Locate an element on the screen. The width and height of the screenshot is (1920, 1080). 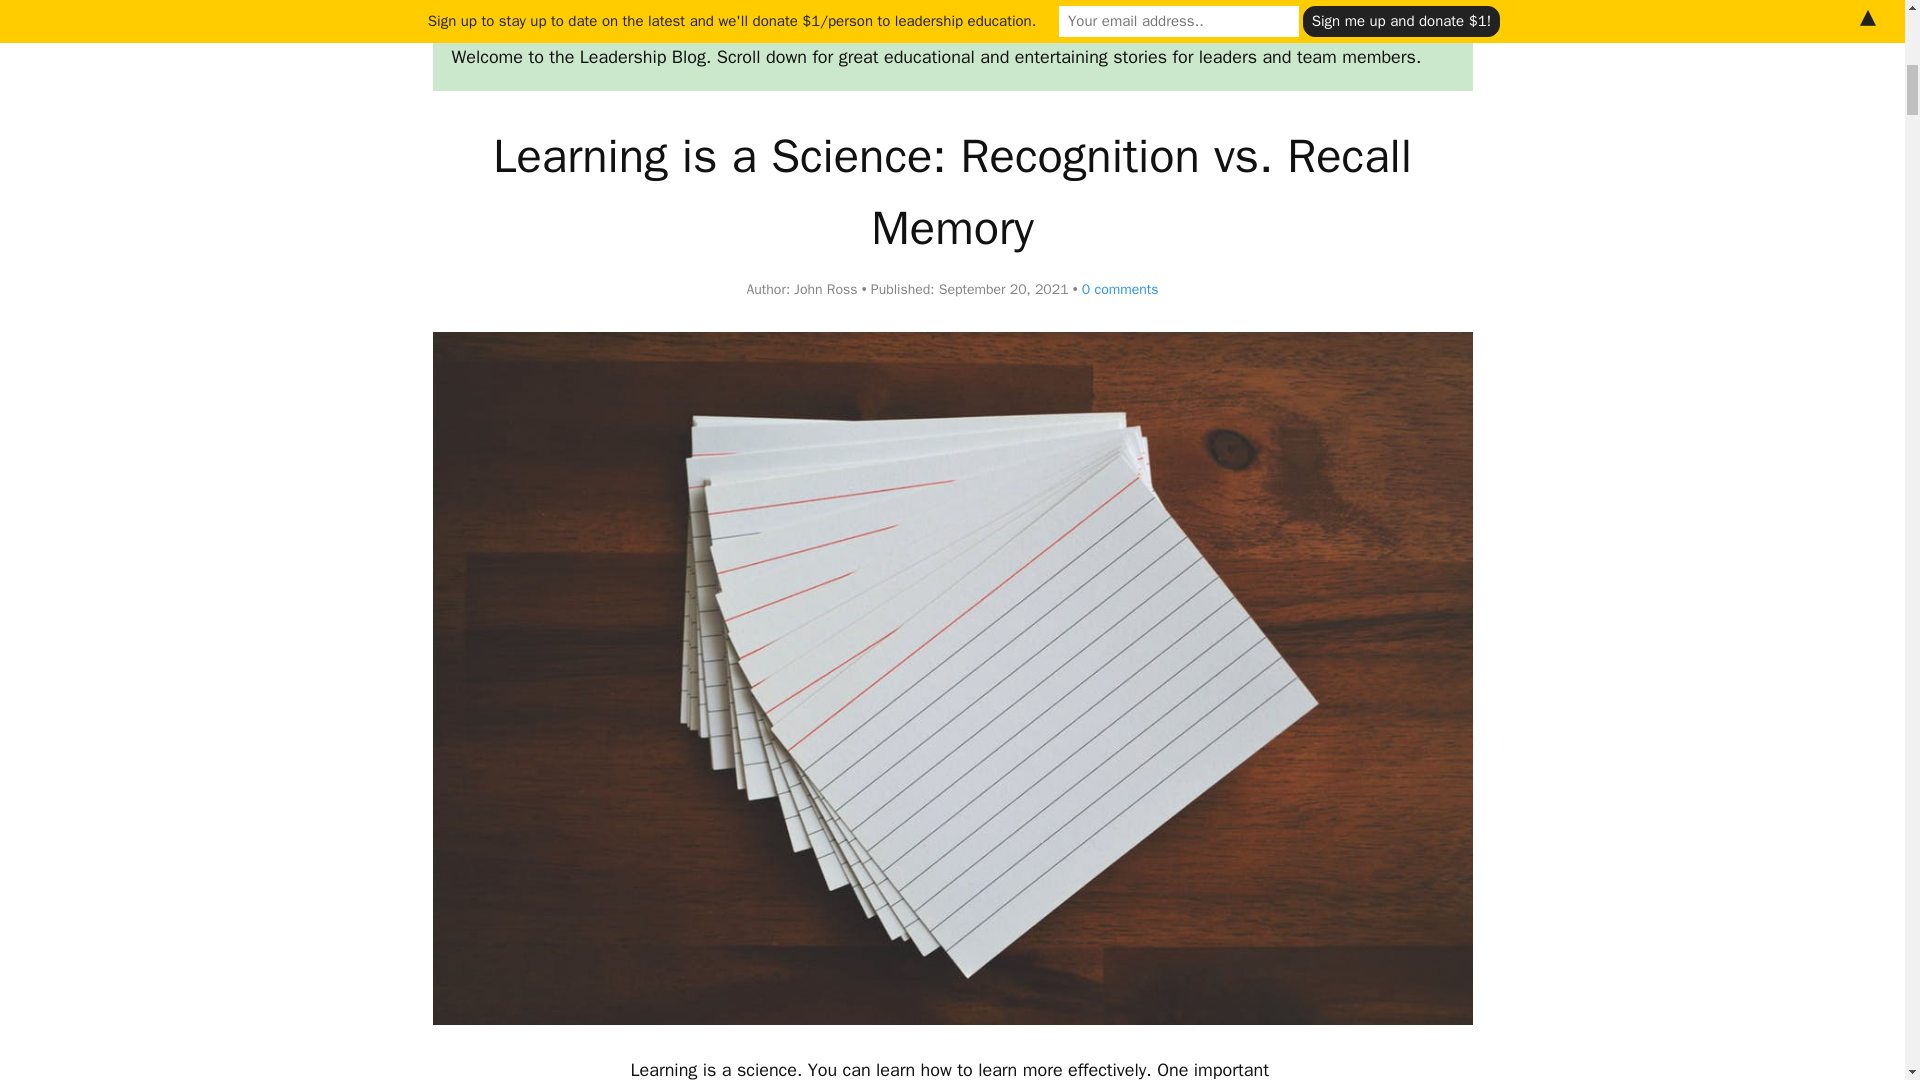
0 comments is located at coordinates (1116, 289).